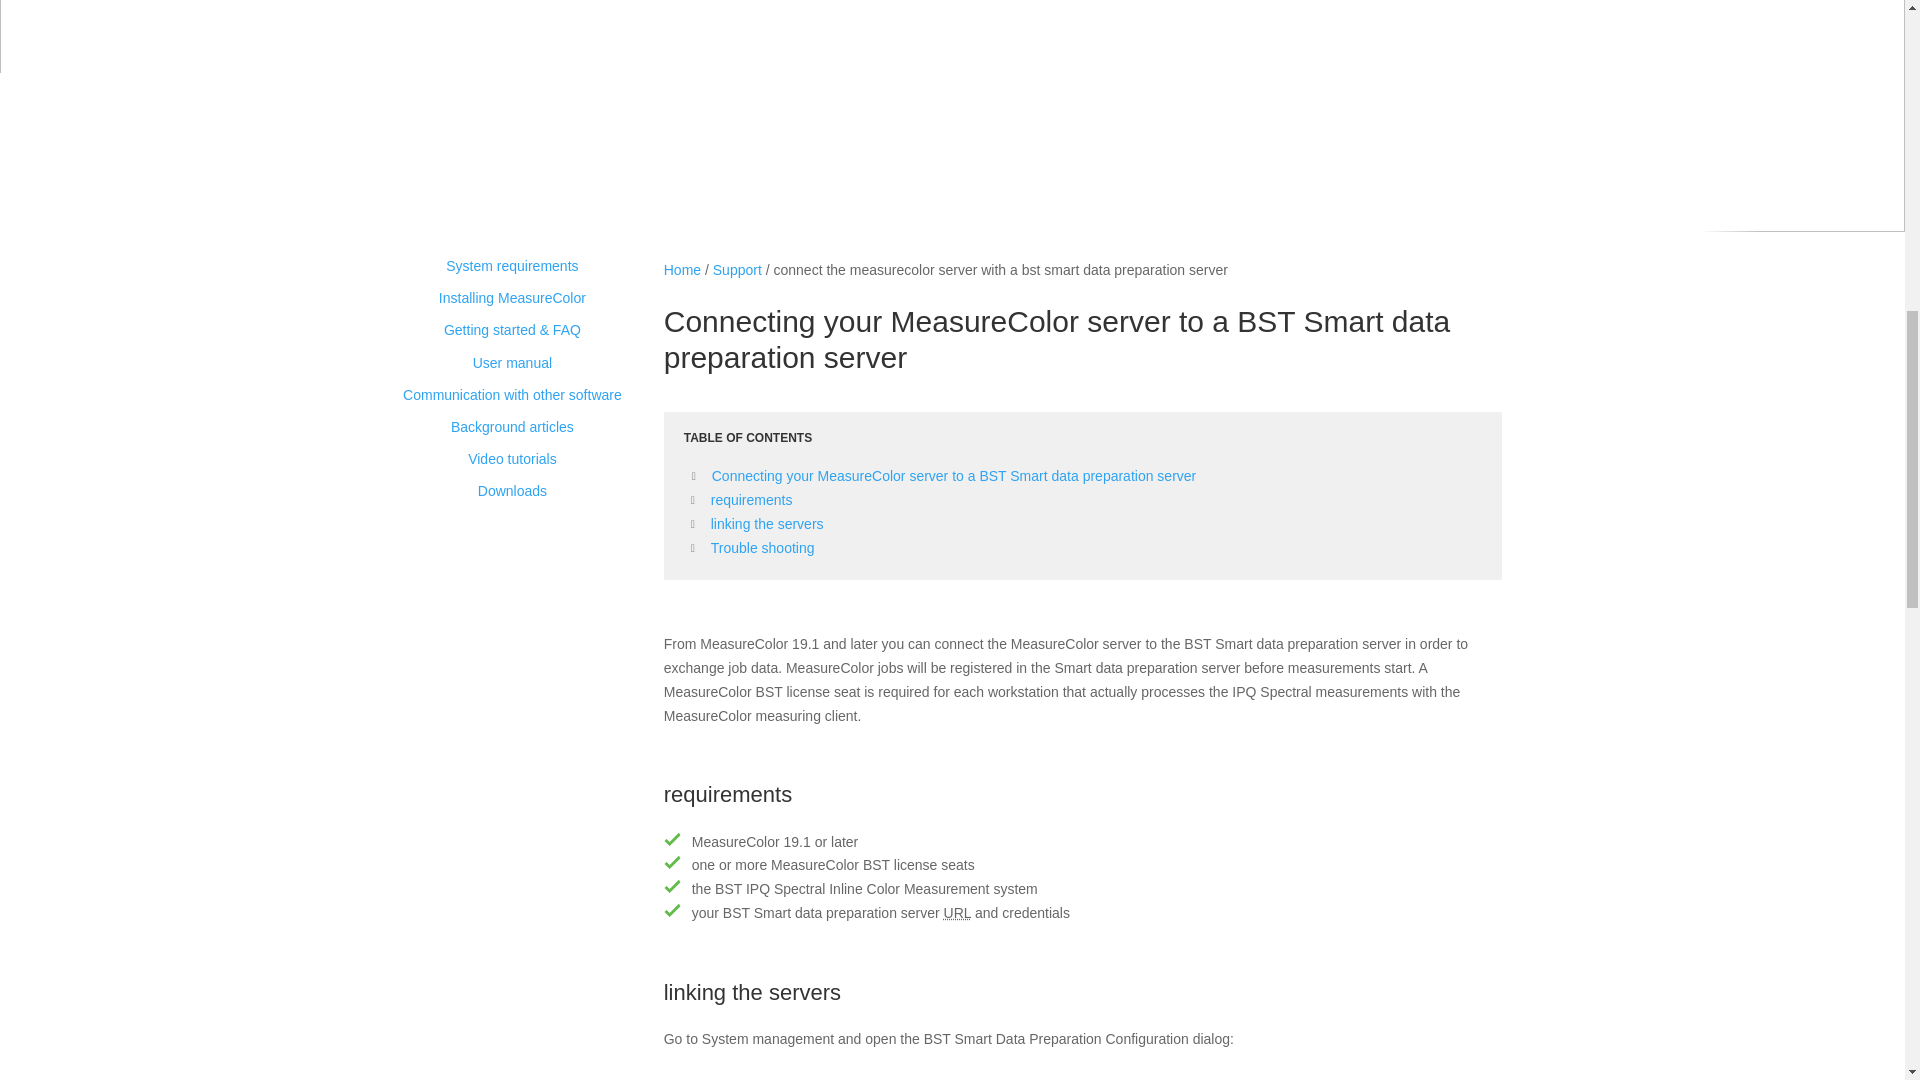 Image resolution: width=1920 pixels, height=1080 pixels. Describe the element at coordinates (512, 490) in the screenshot. I see `Downloads` at that location.